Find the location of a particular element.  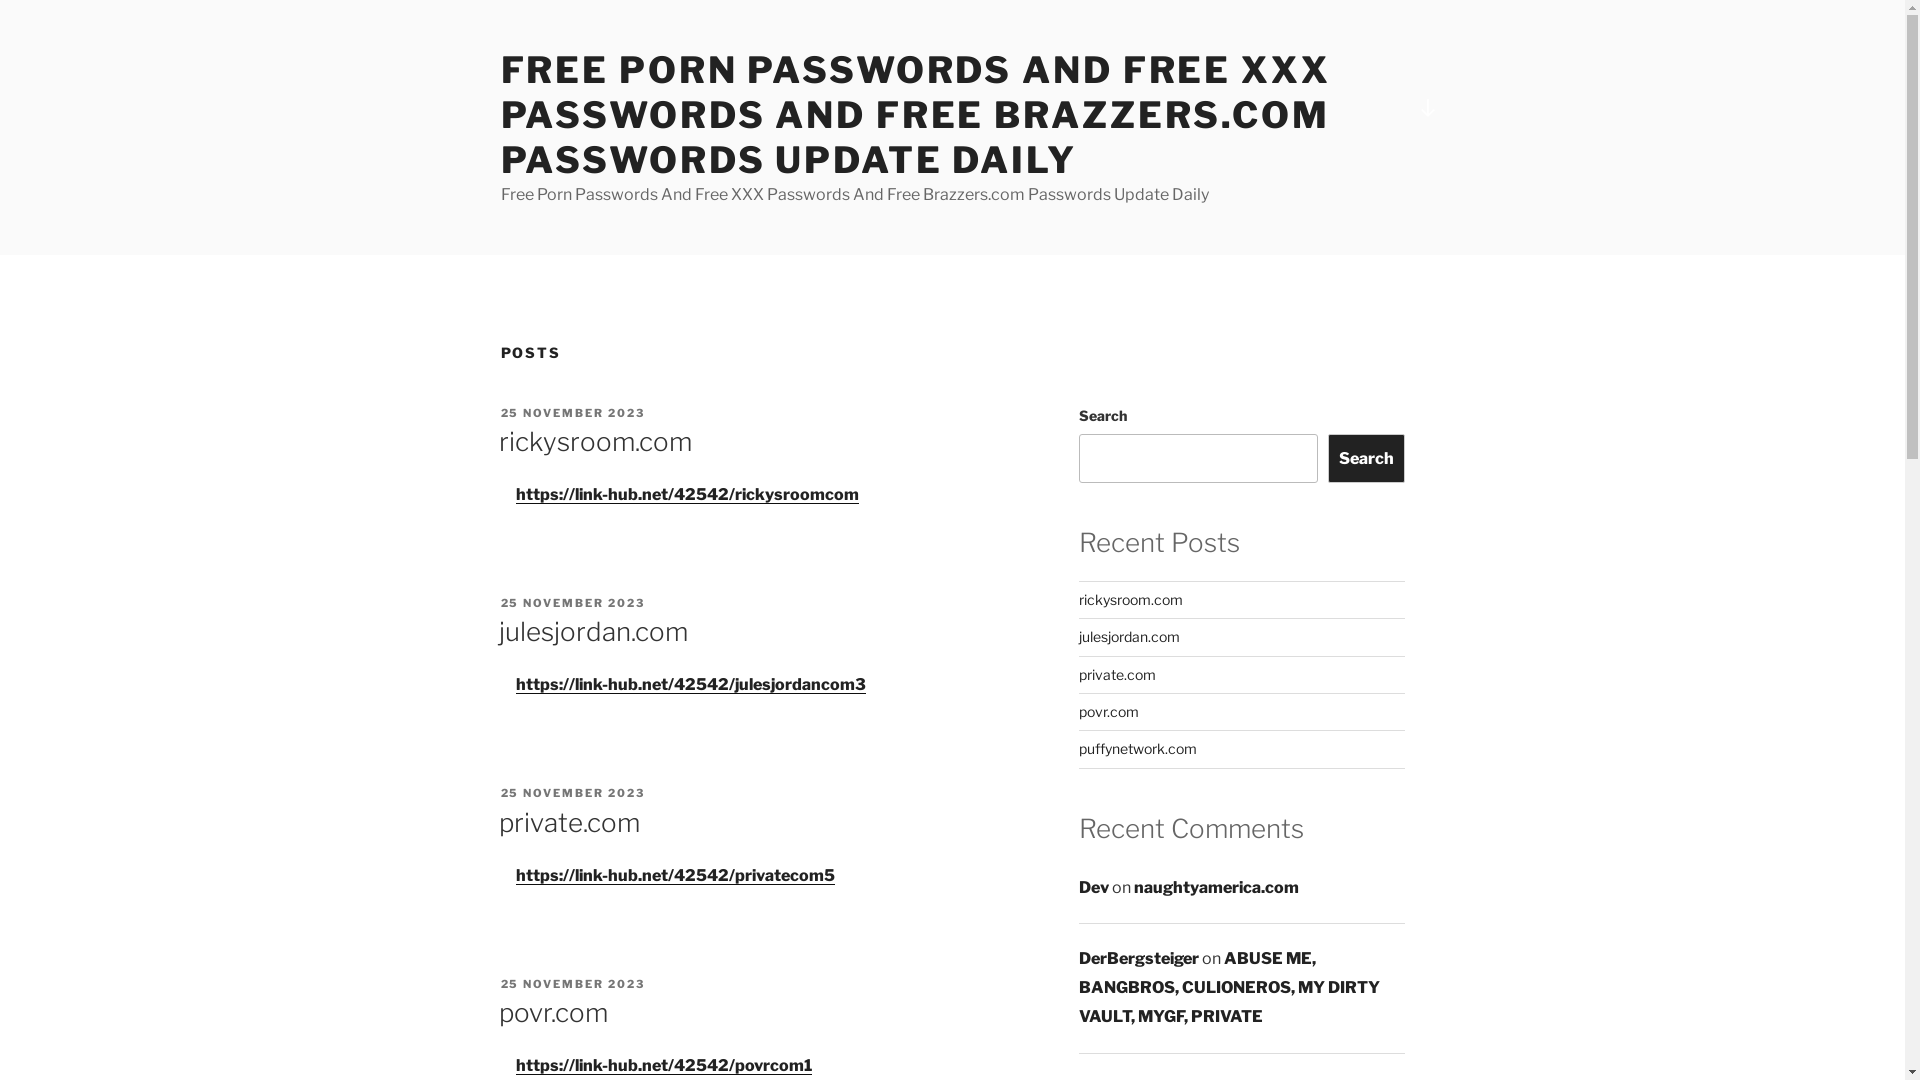

Search is located at coordinates (1366, 458).